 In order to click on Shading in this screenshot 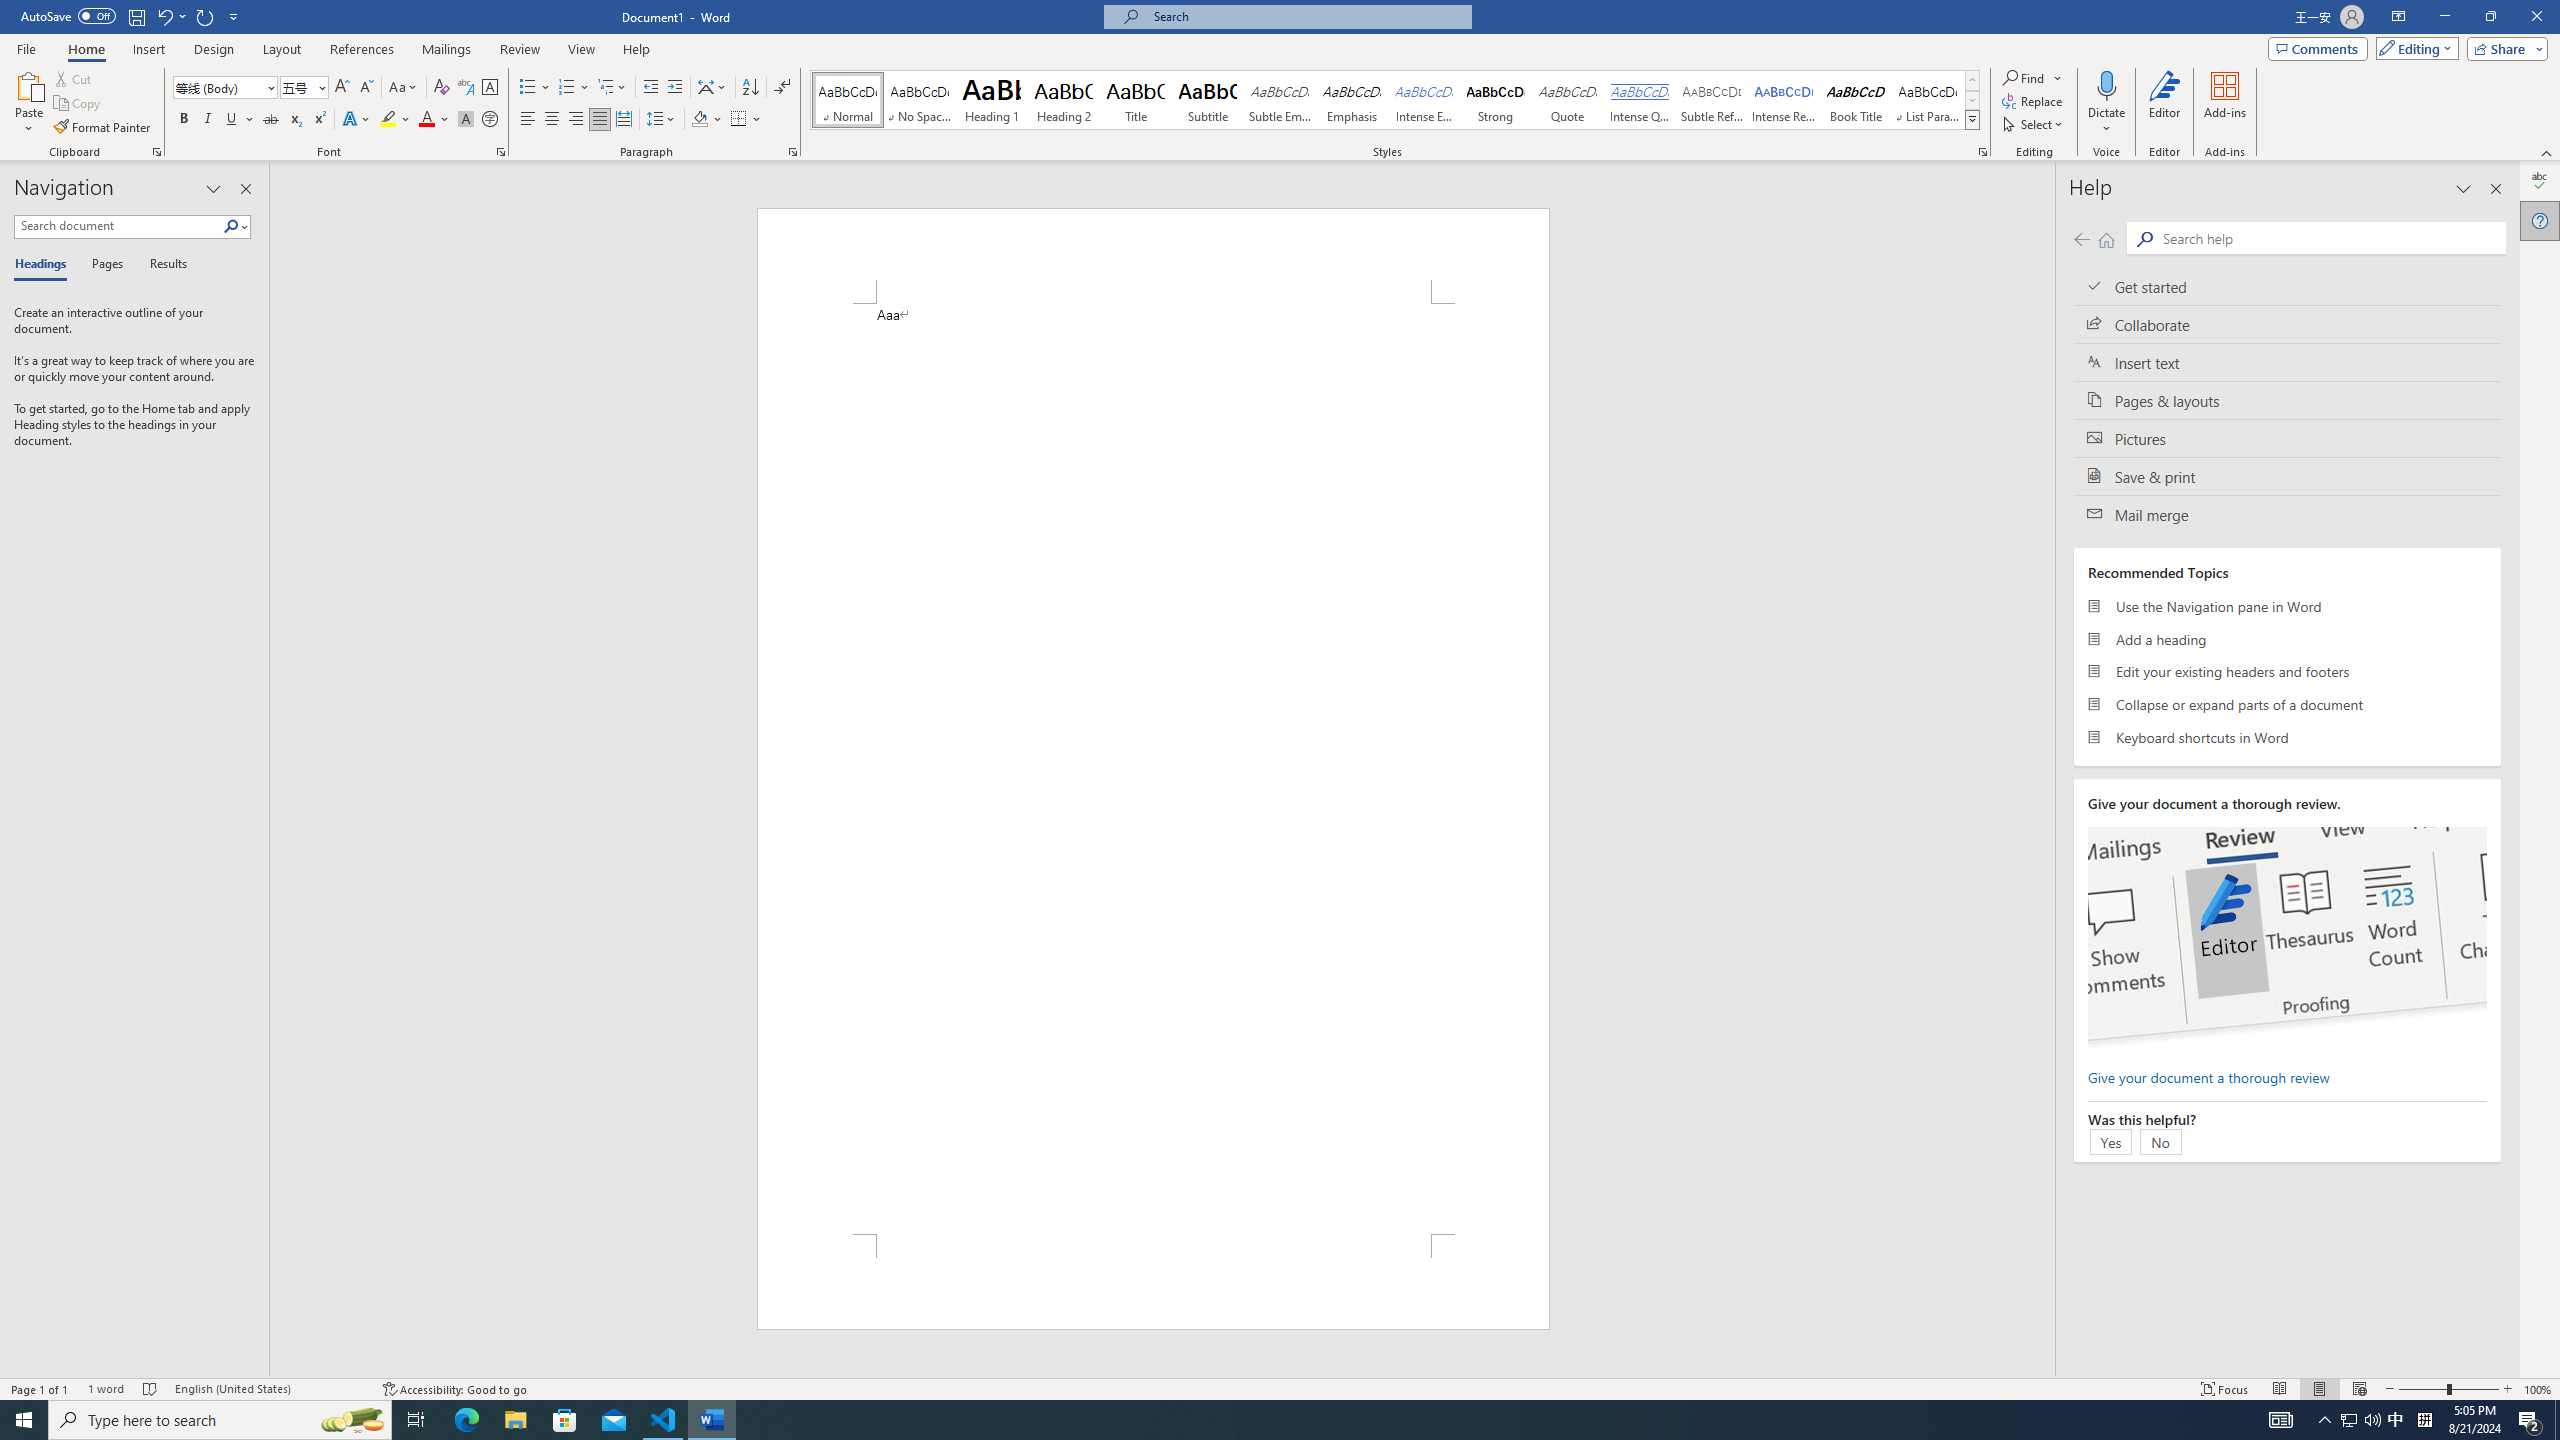, I will do `click(708, 120)`.